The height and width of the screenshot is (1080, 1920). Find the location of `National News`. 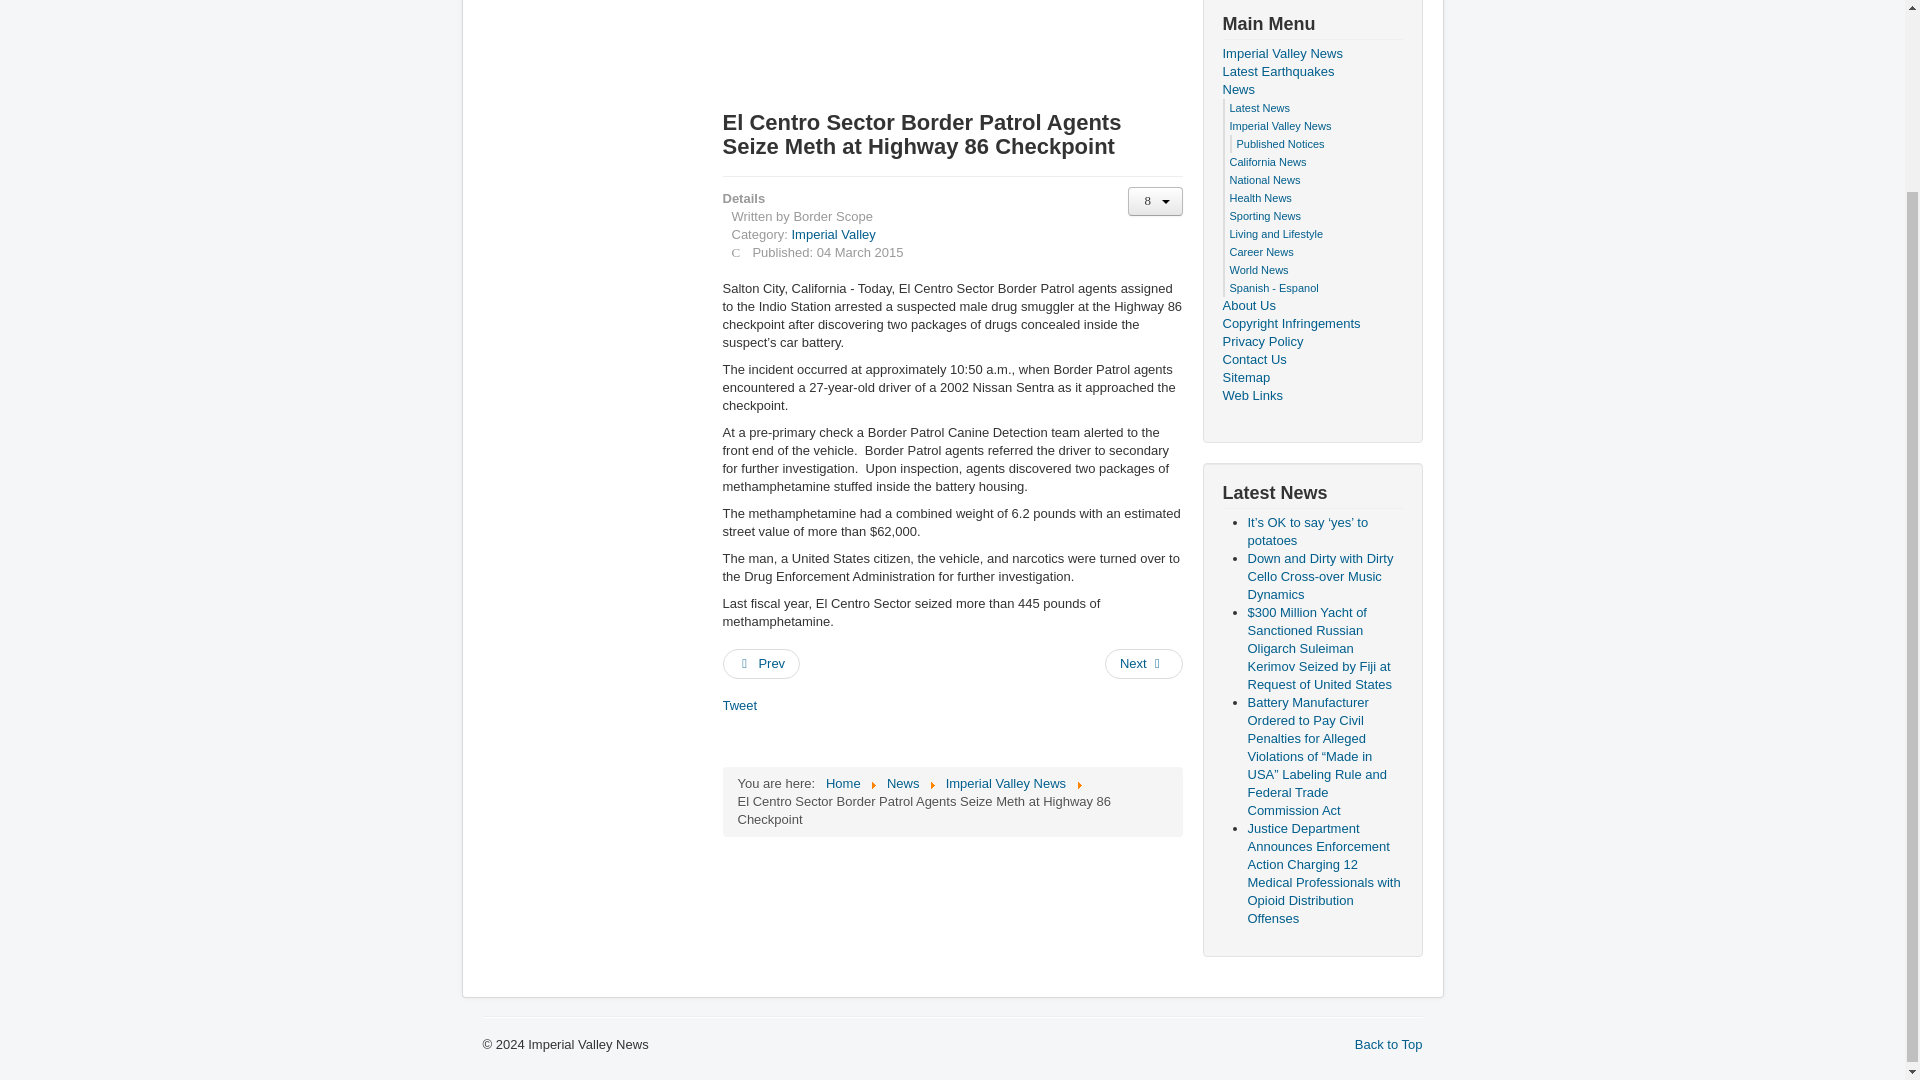

National News is located at coordinates (1266, 179).